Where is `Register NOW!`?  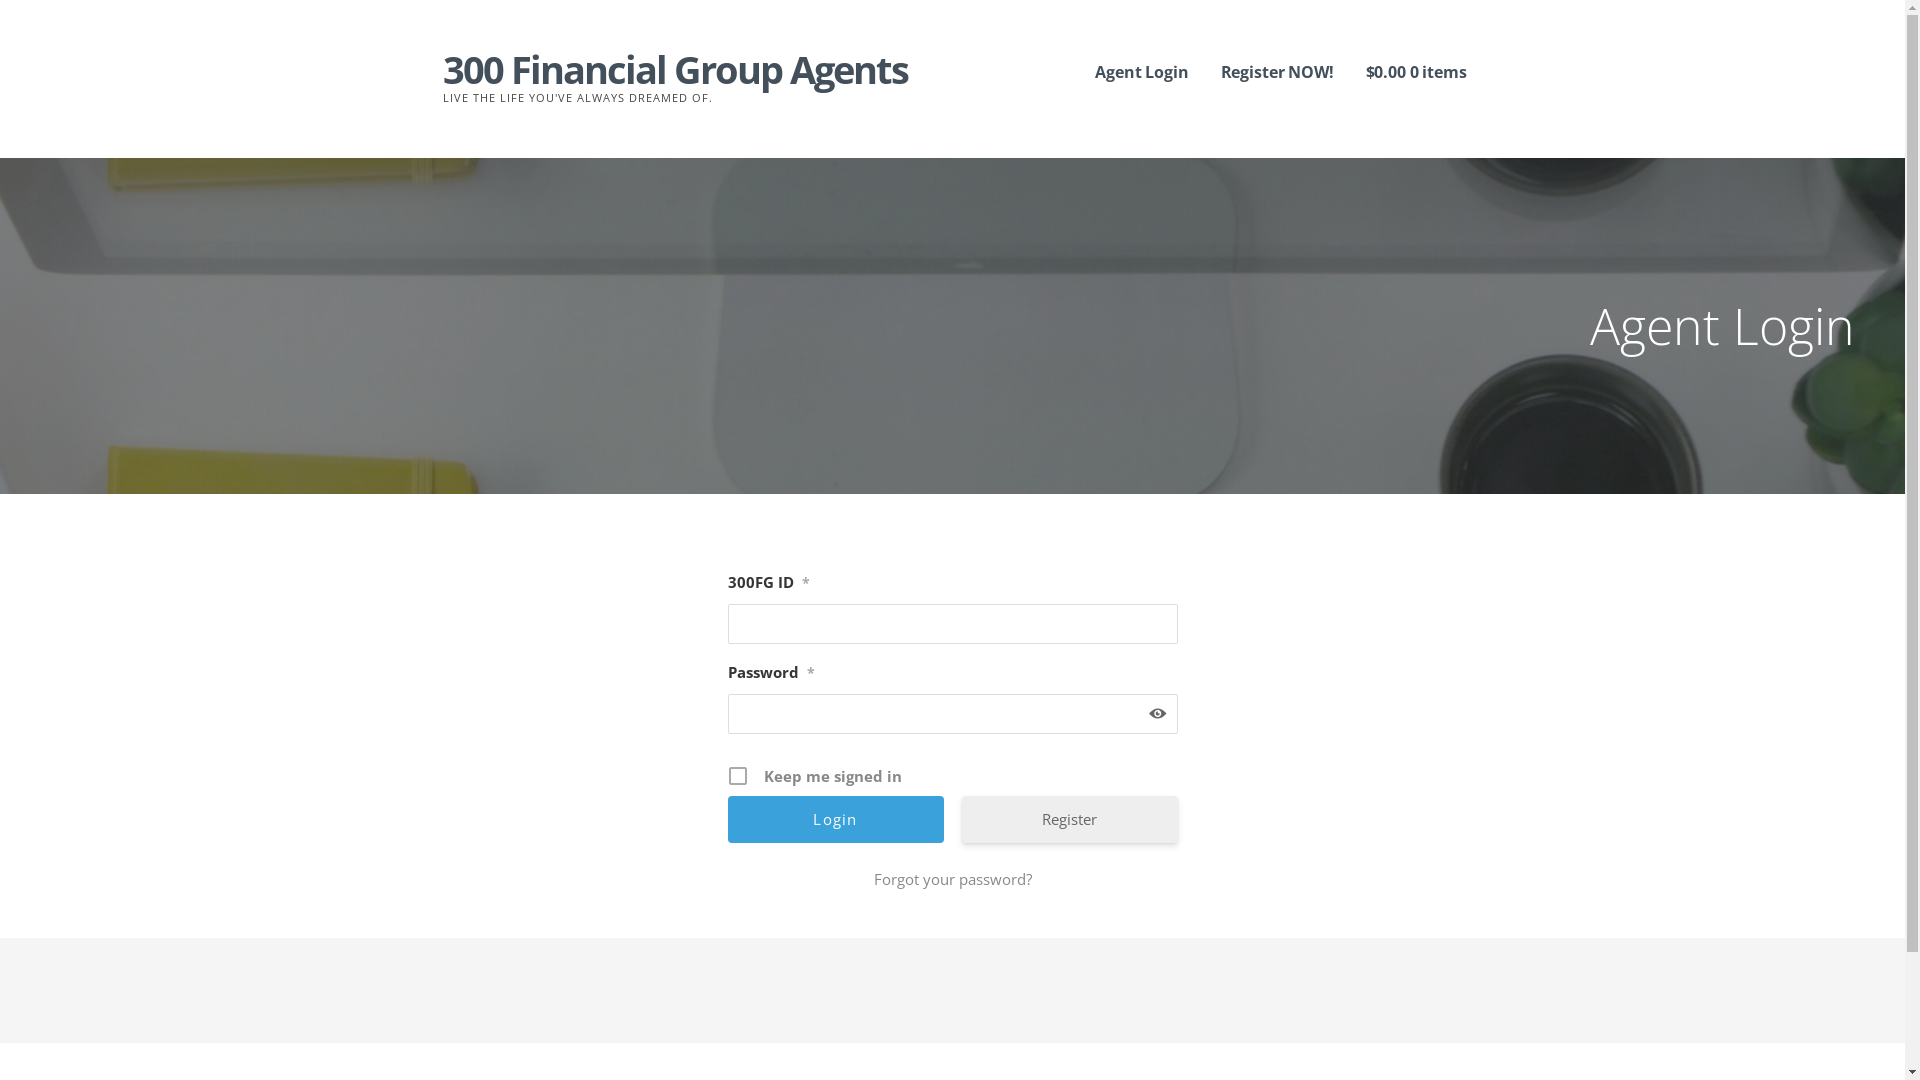
Register NOW! is located at coordinates (1278, 73).